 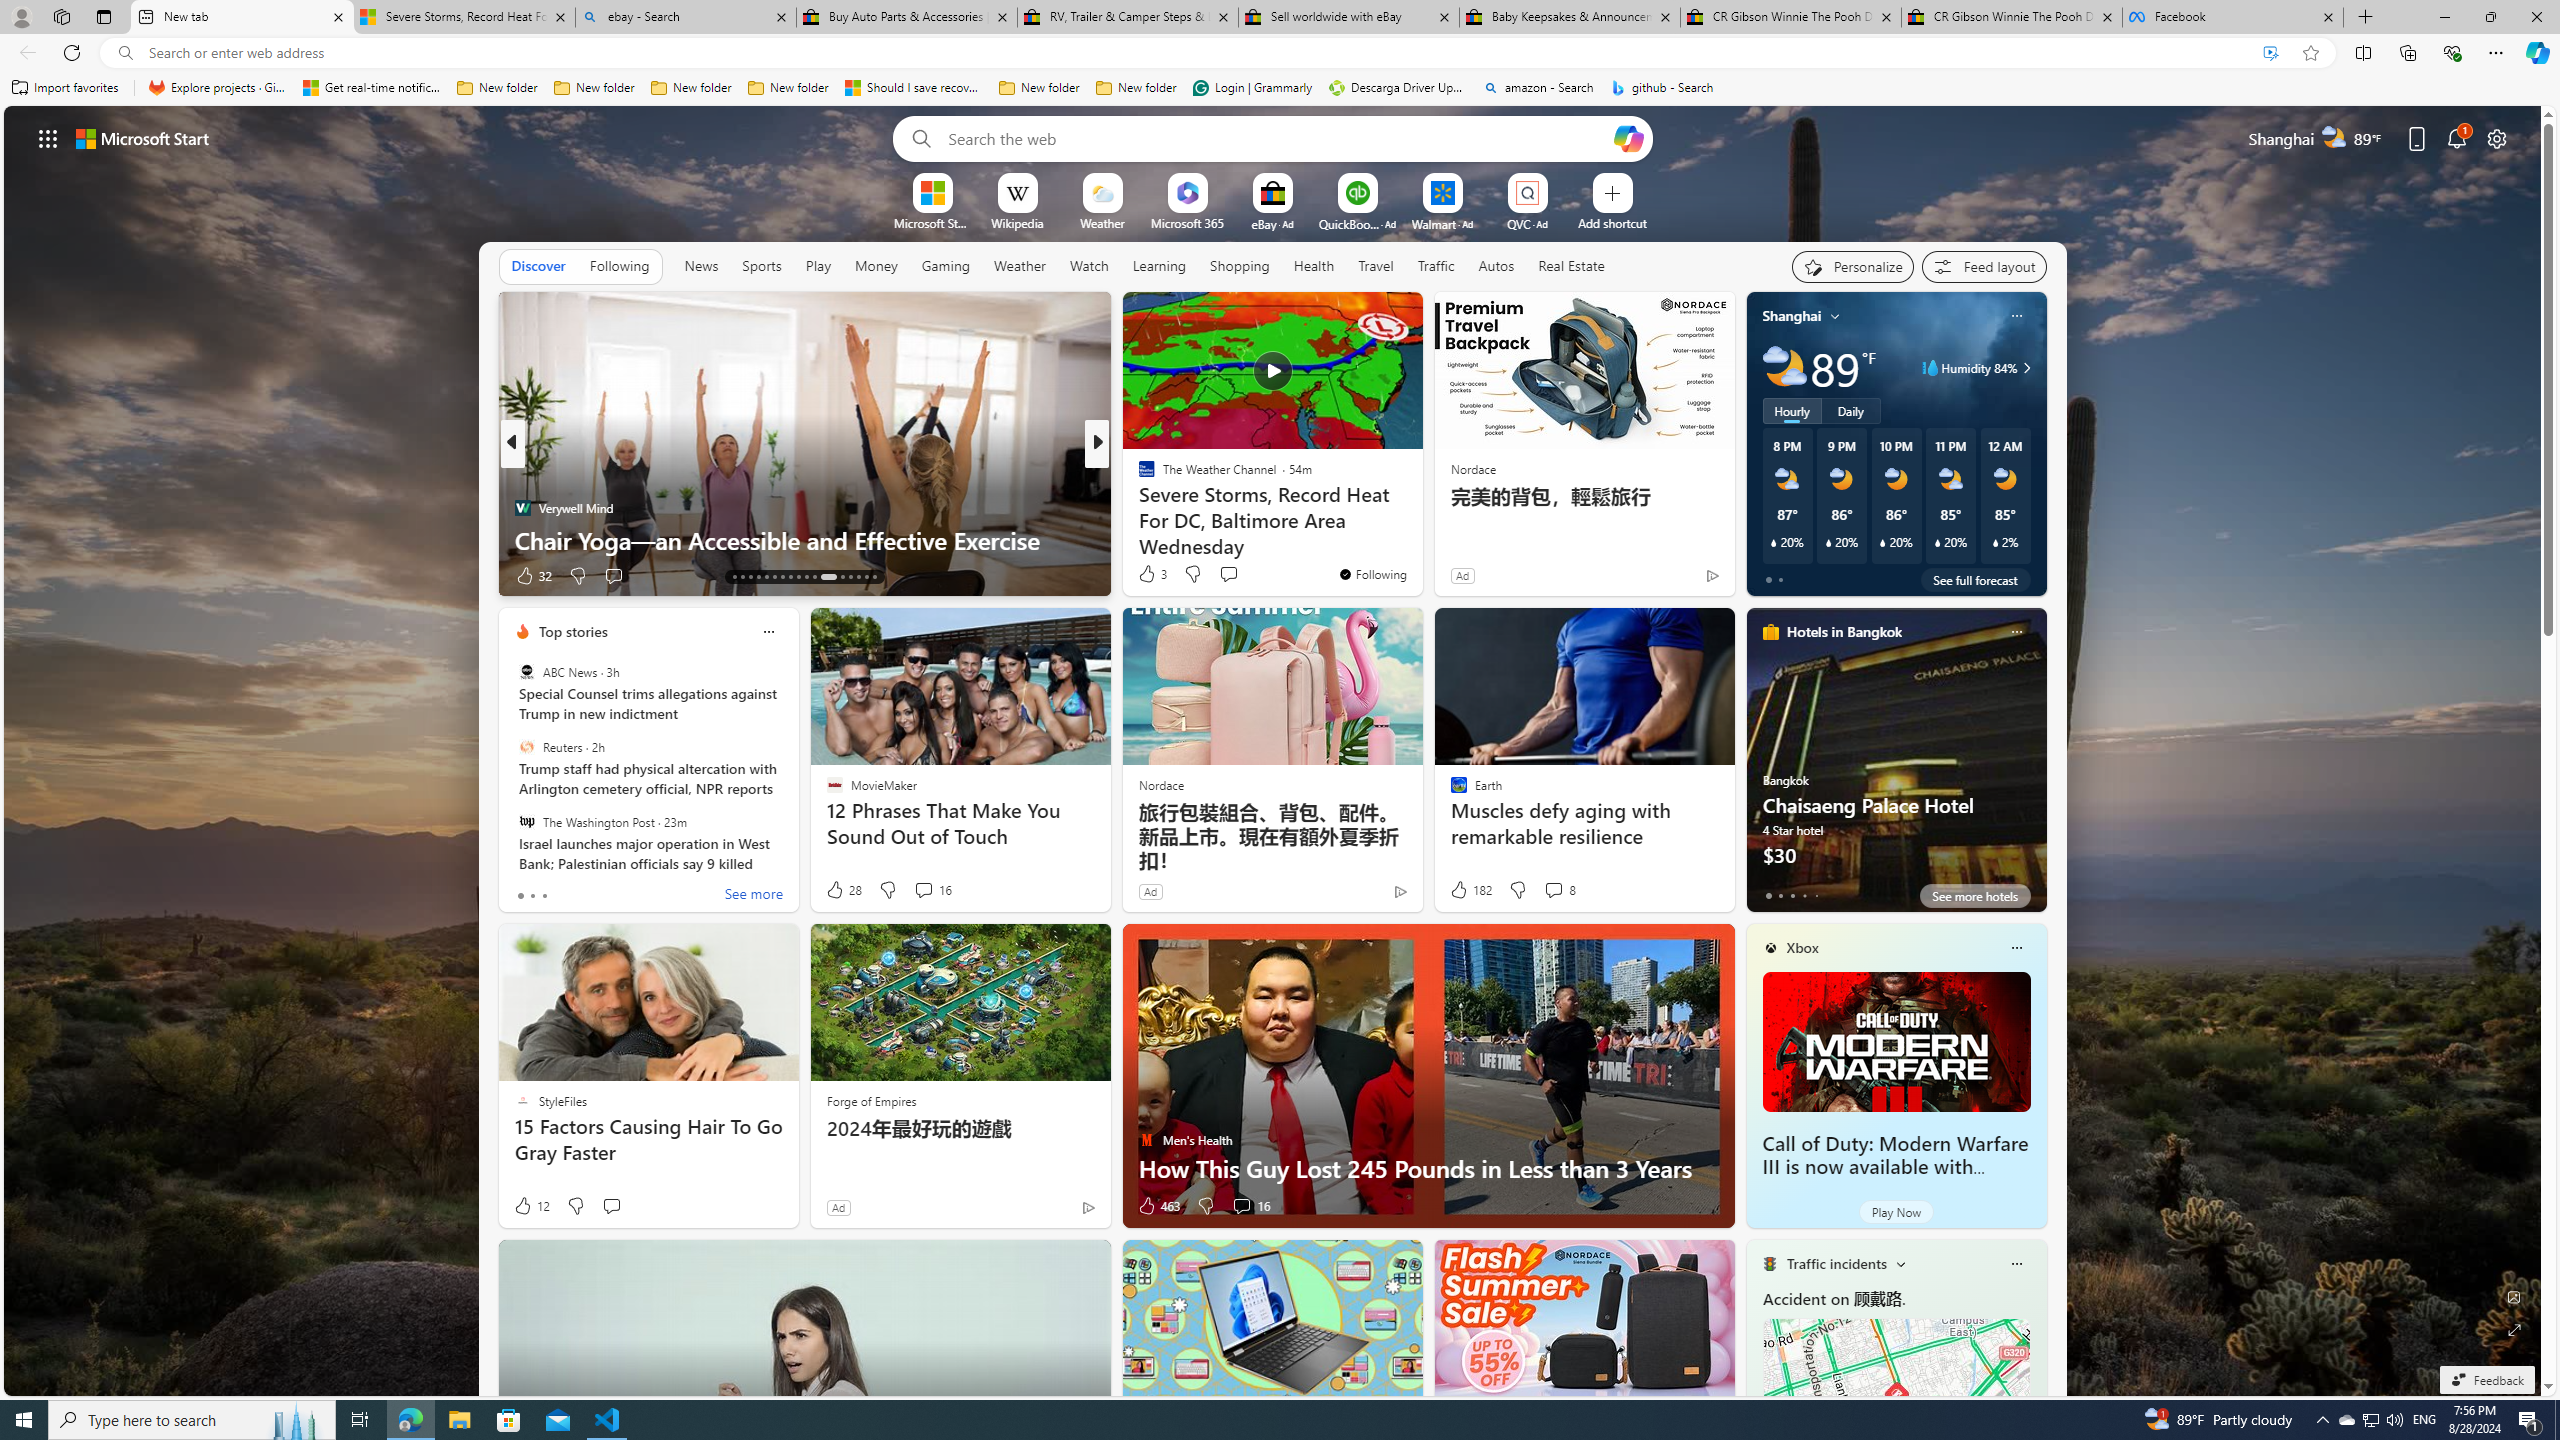 What do you see at coordinates (761, 266) in the screenshot?
I see `Sports` at bounding box center [761, 266].